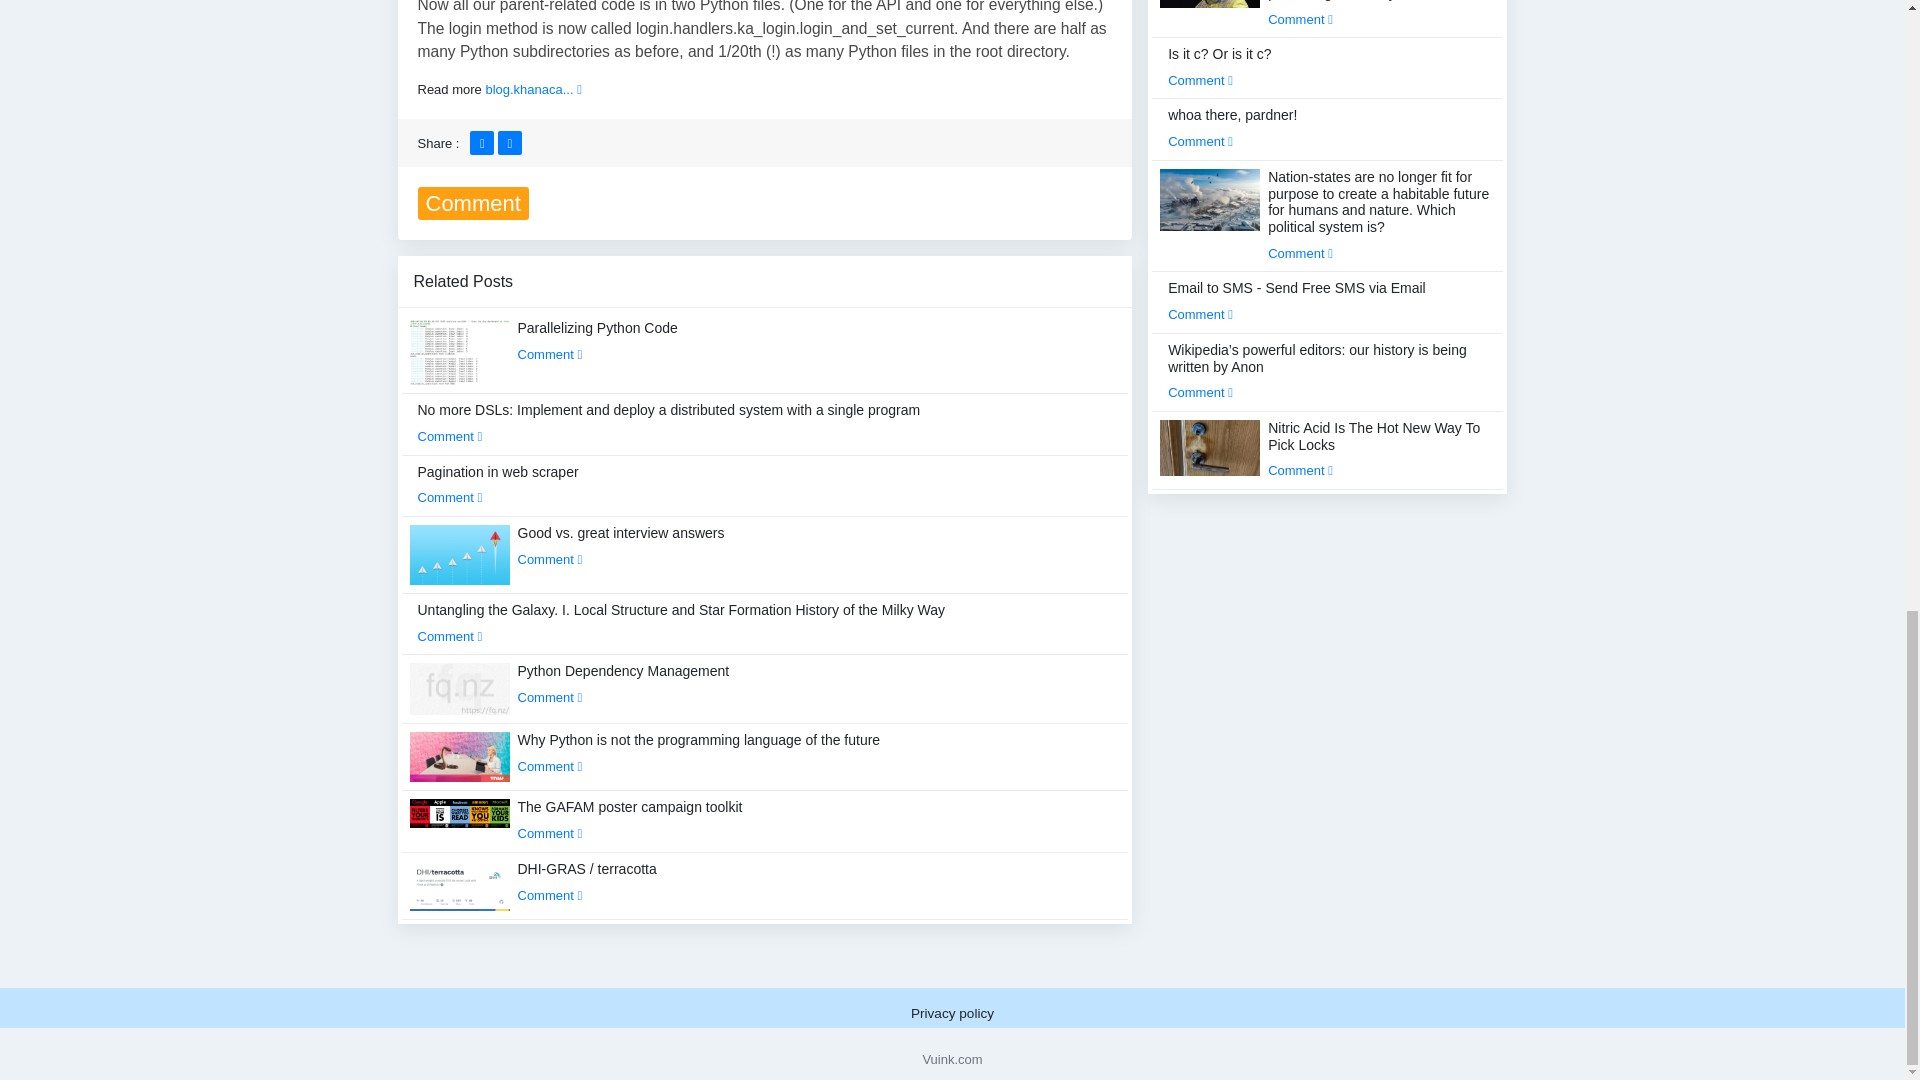 Image resolution: width=1920 pixels, height=1080 pixels. I want to click on Good vs. great interview answers, so click(622, 546).